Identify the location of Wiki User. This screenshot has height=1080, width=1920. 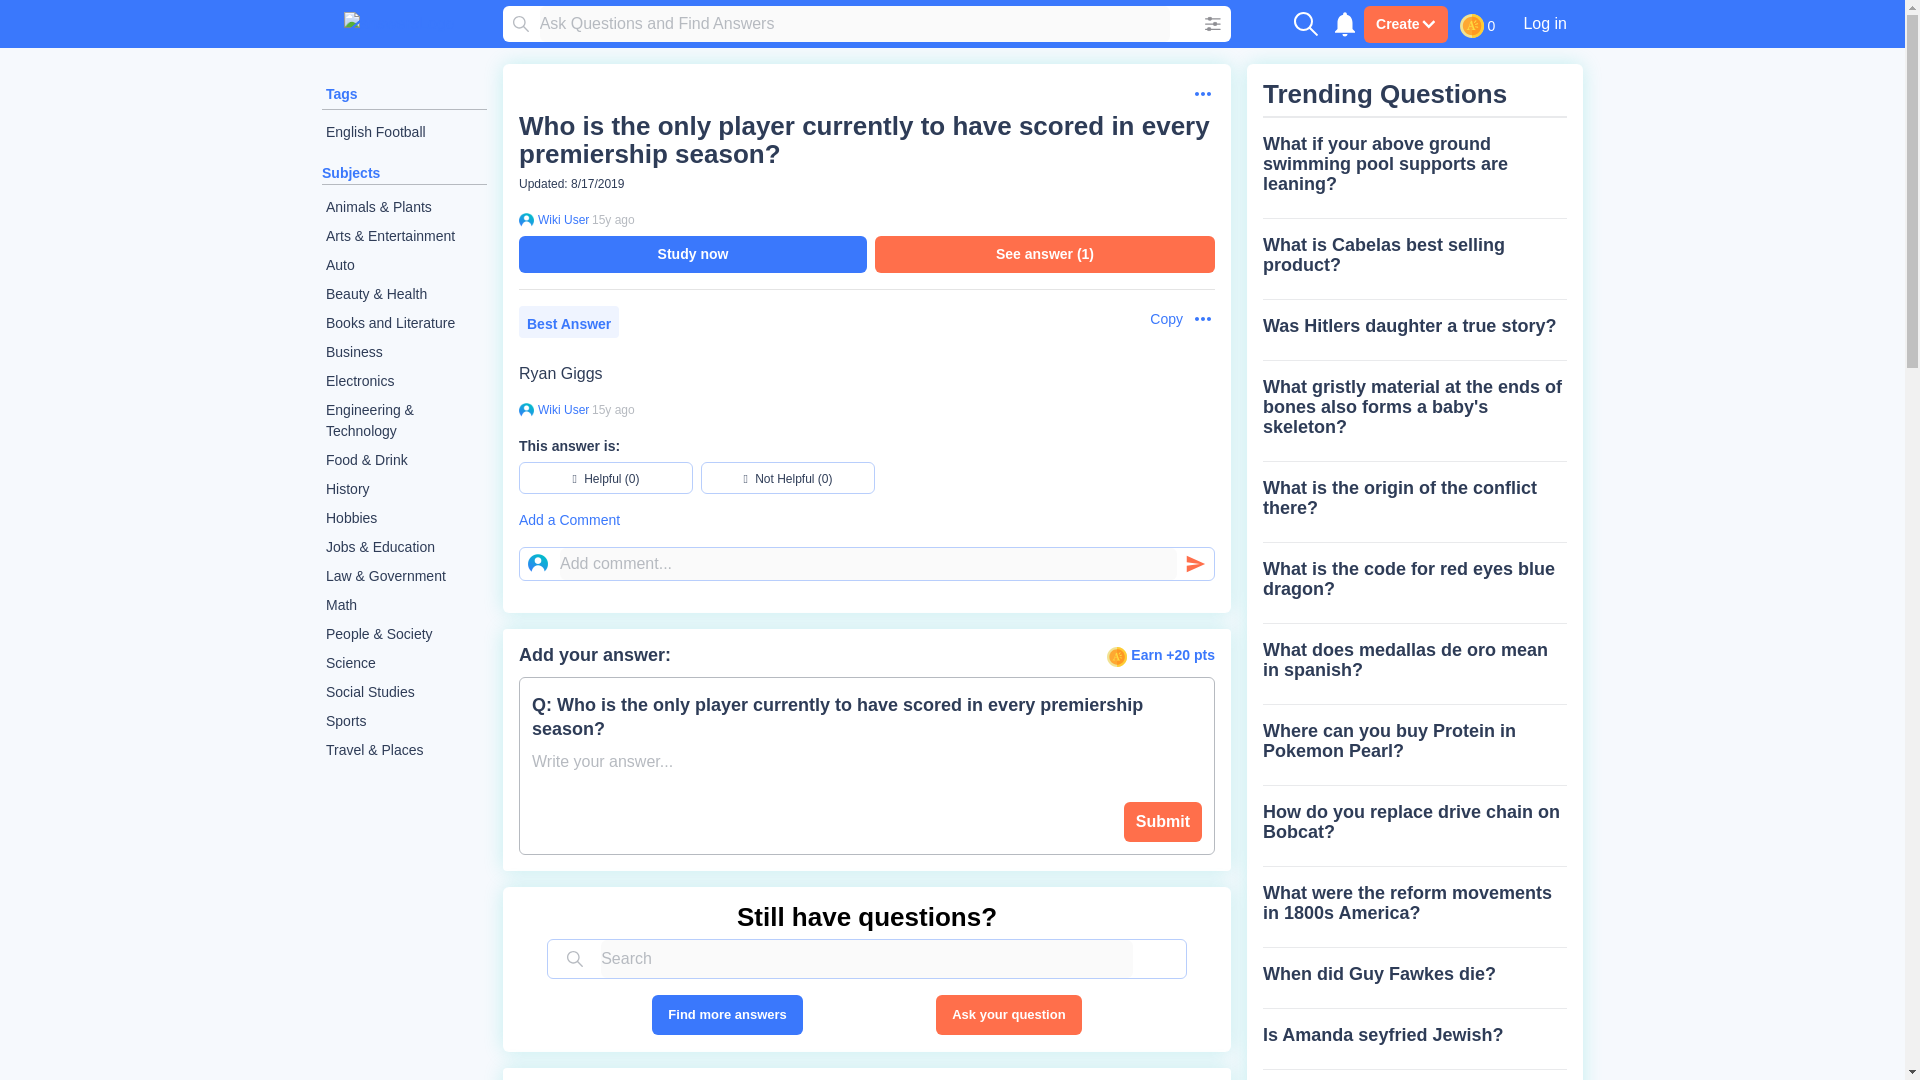
(561, 219).